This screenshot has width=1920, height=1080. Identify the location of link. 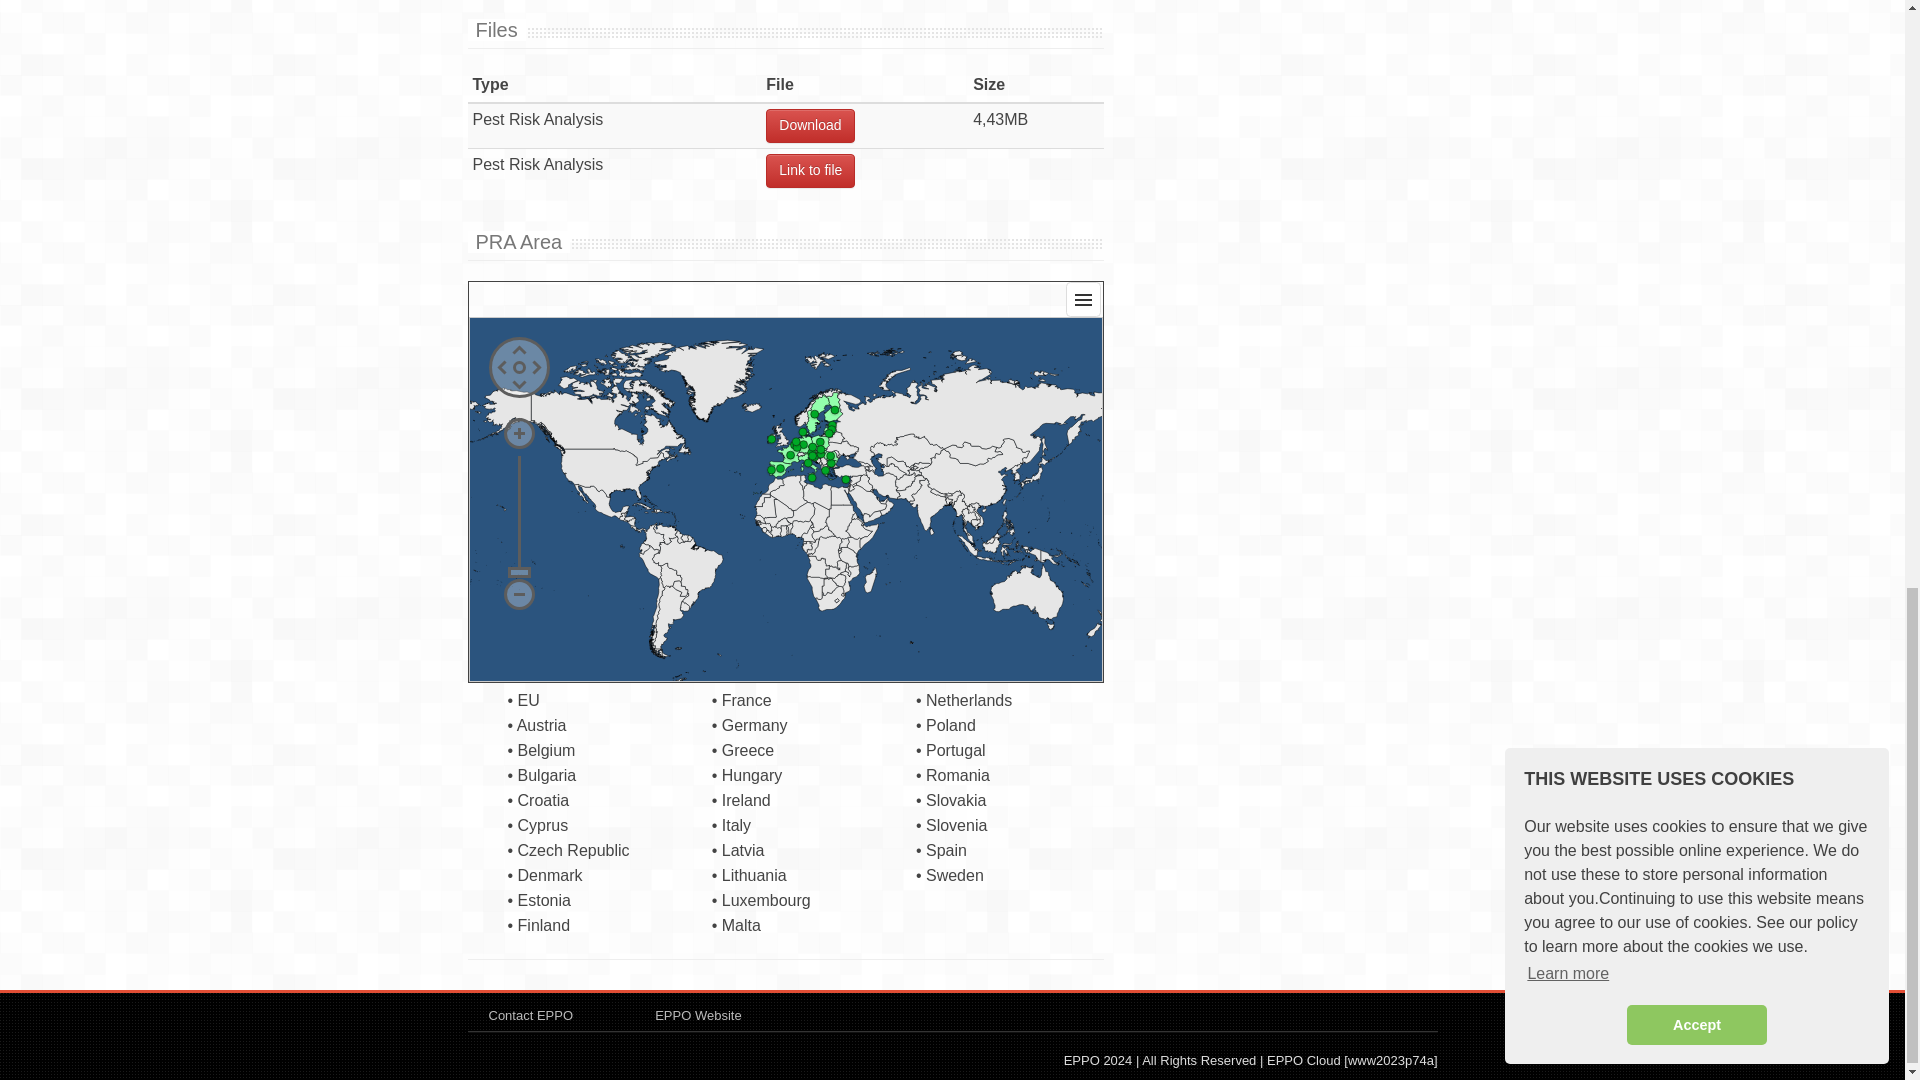
(810, 170).